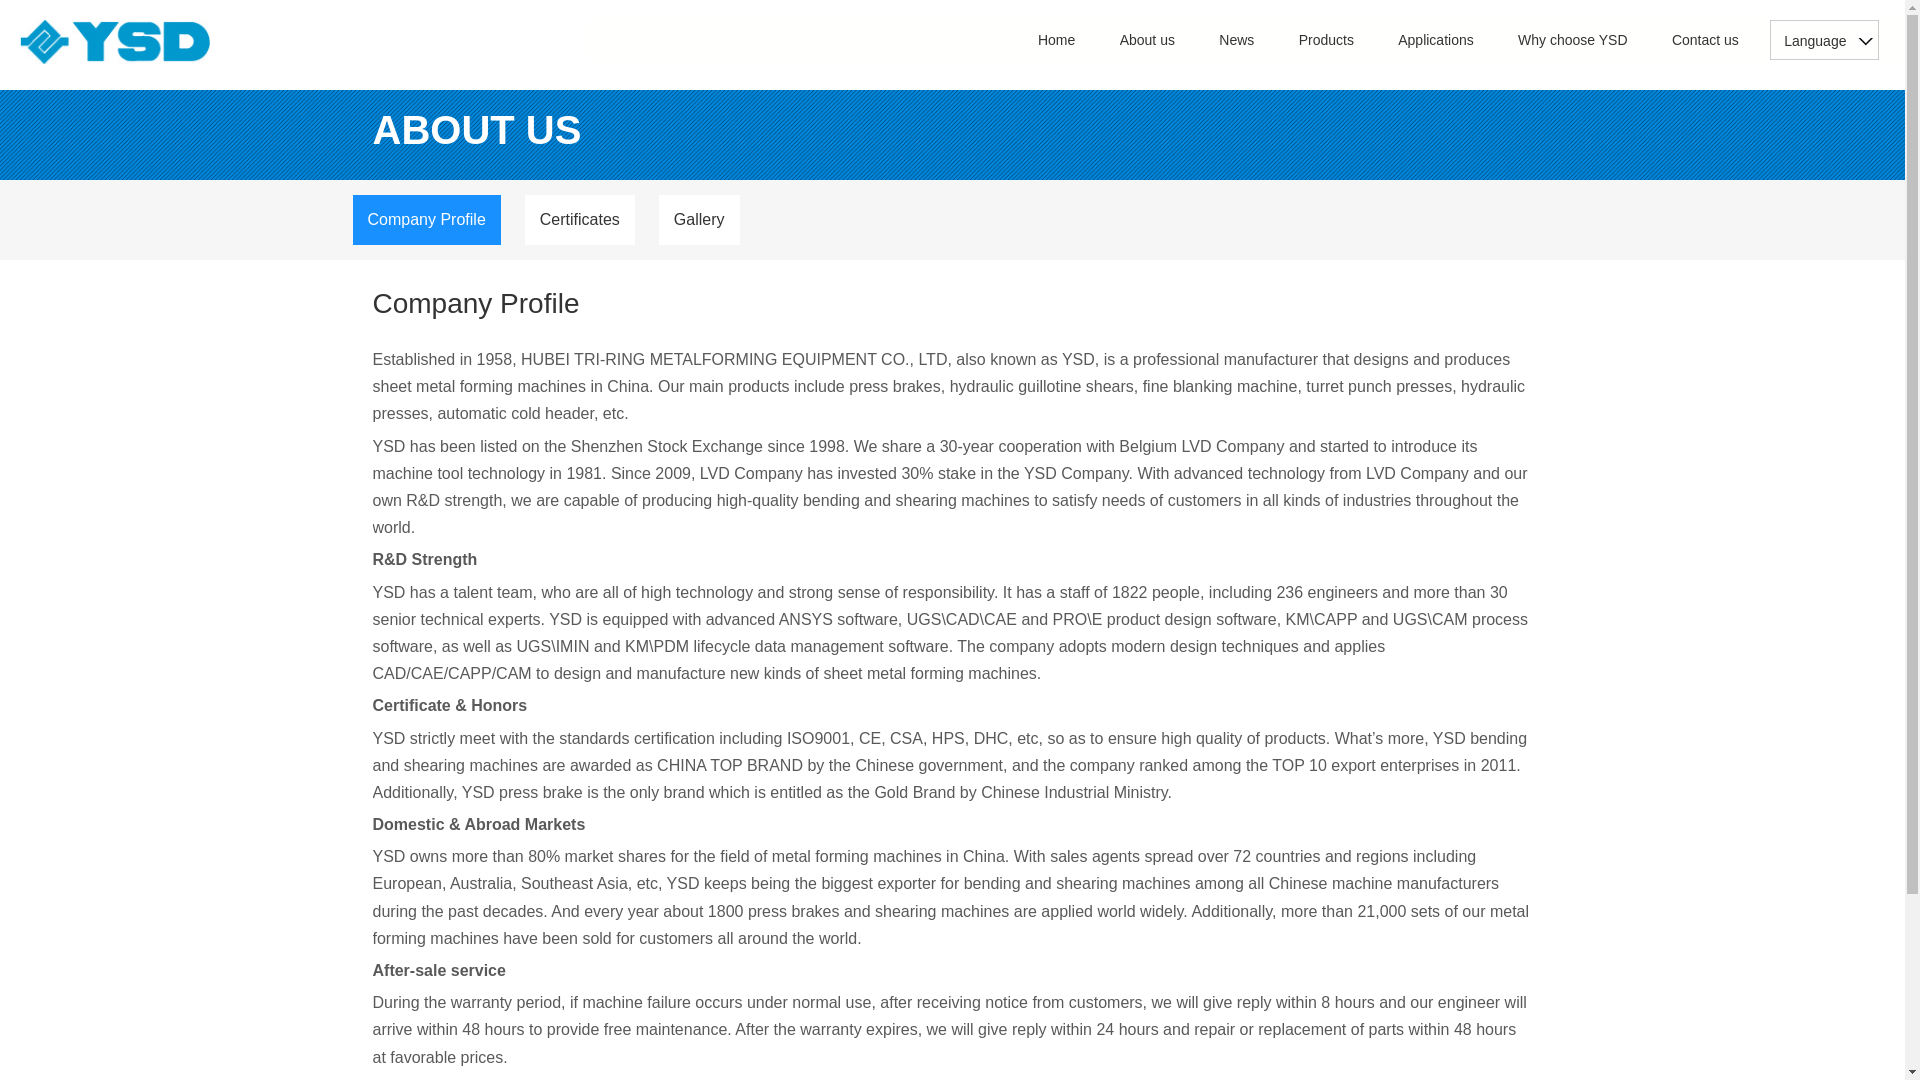 This screenshot has width=1920, height=1080. Describe the element at coordinates (1056, 40) in the screenshot. I see `Home` at that location.